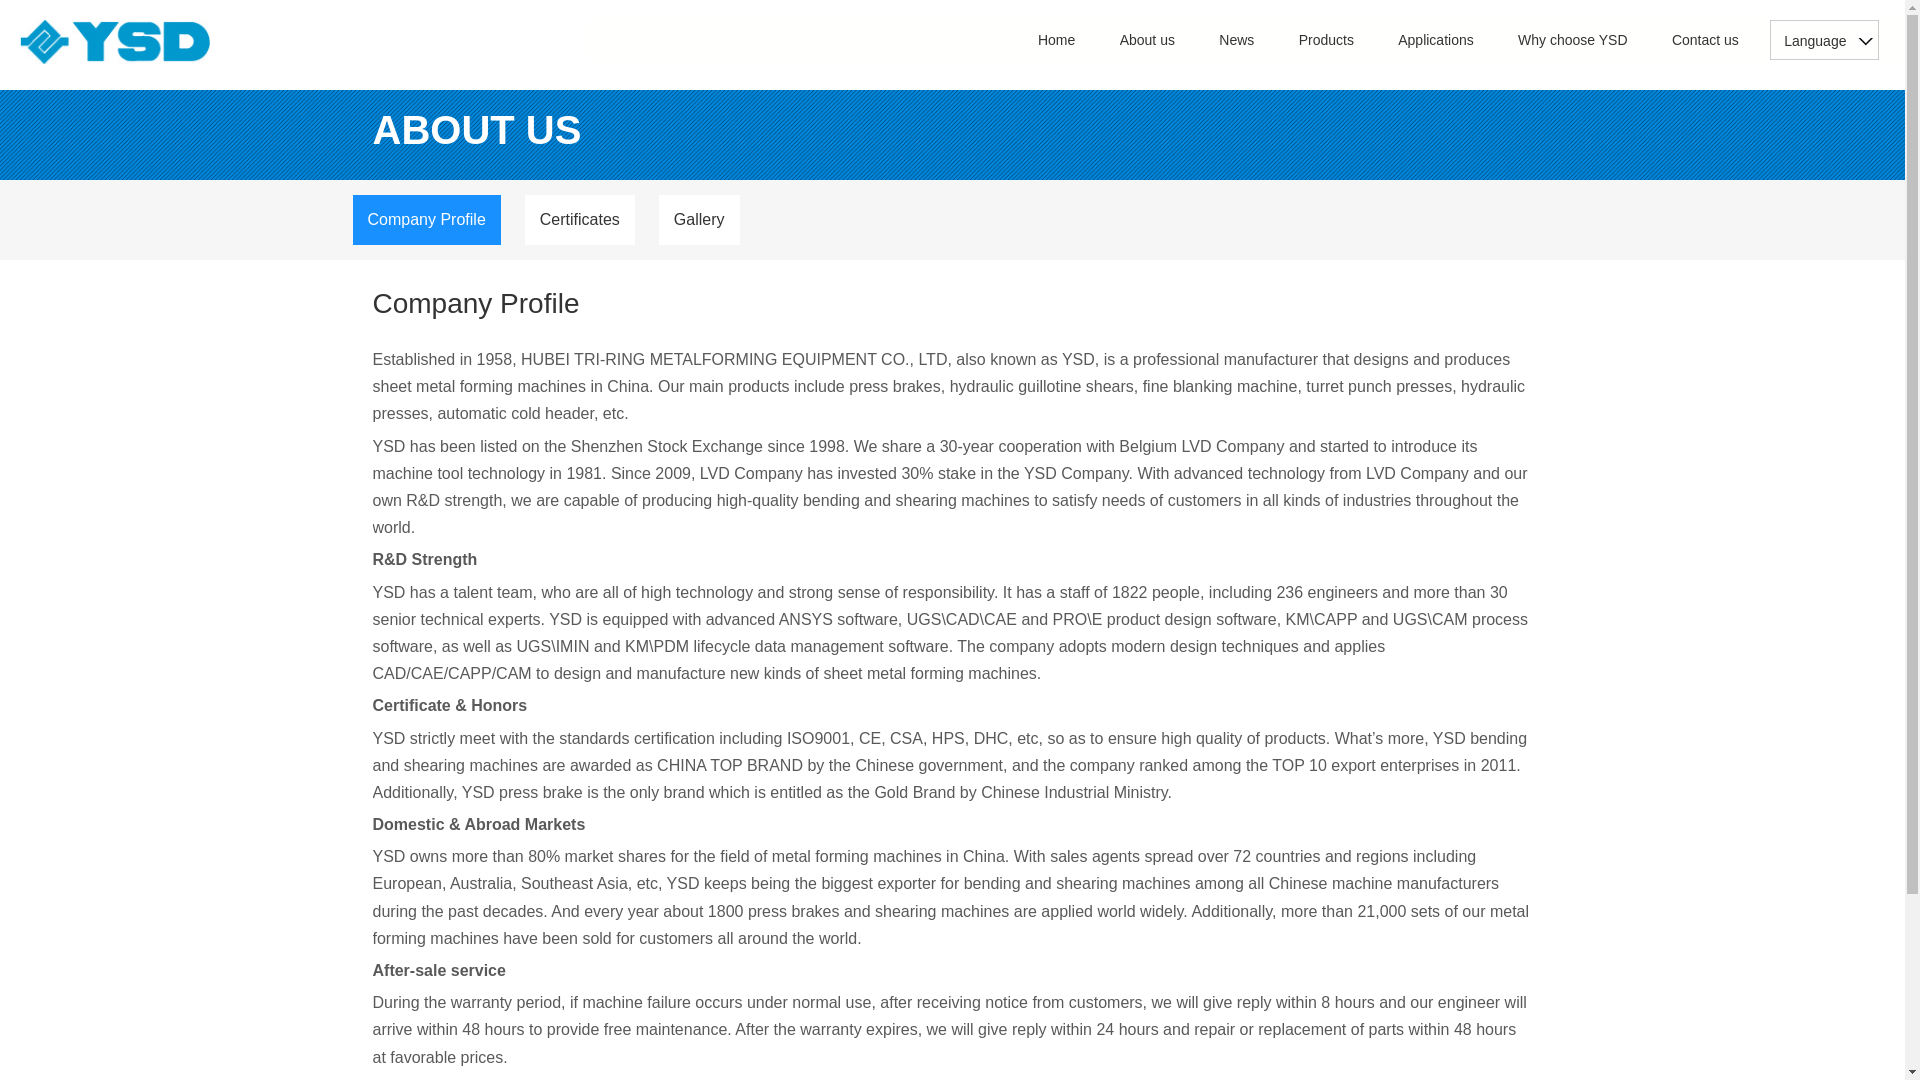 This screenshot has width=1920, height=1080. Describe the element at coordinates (1056, 40) in the screenshot. I see `Home` at that location.